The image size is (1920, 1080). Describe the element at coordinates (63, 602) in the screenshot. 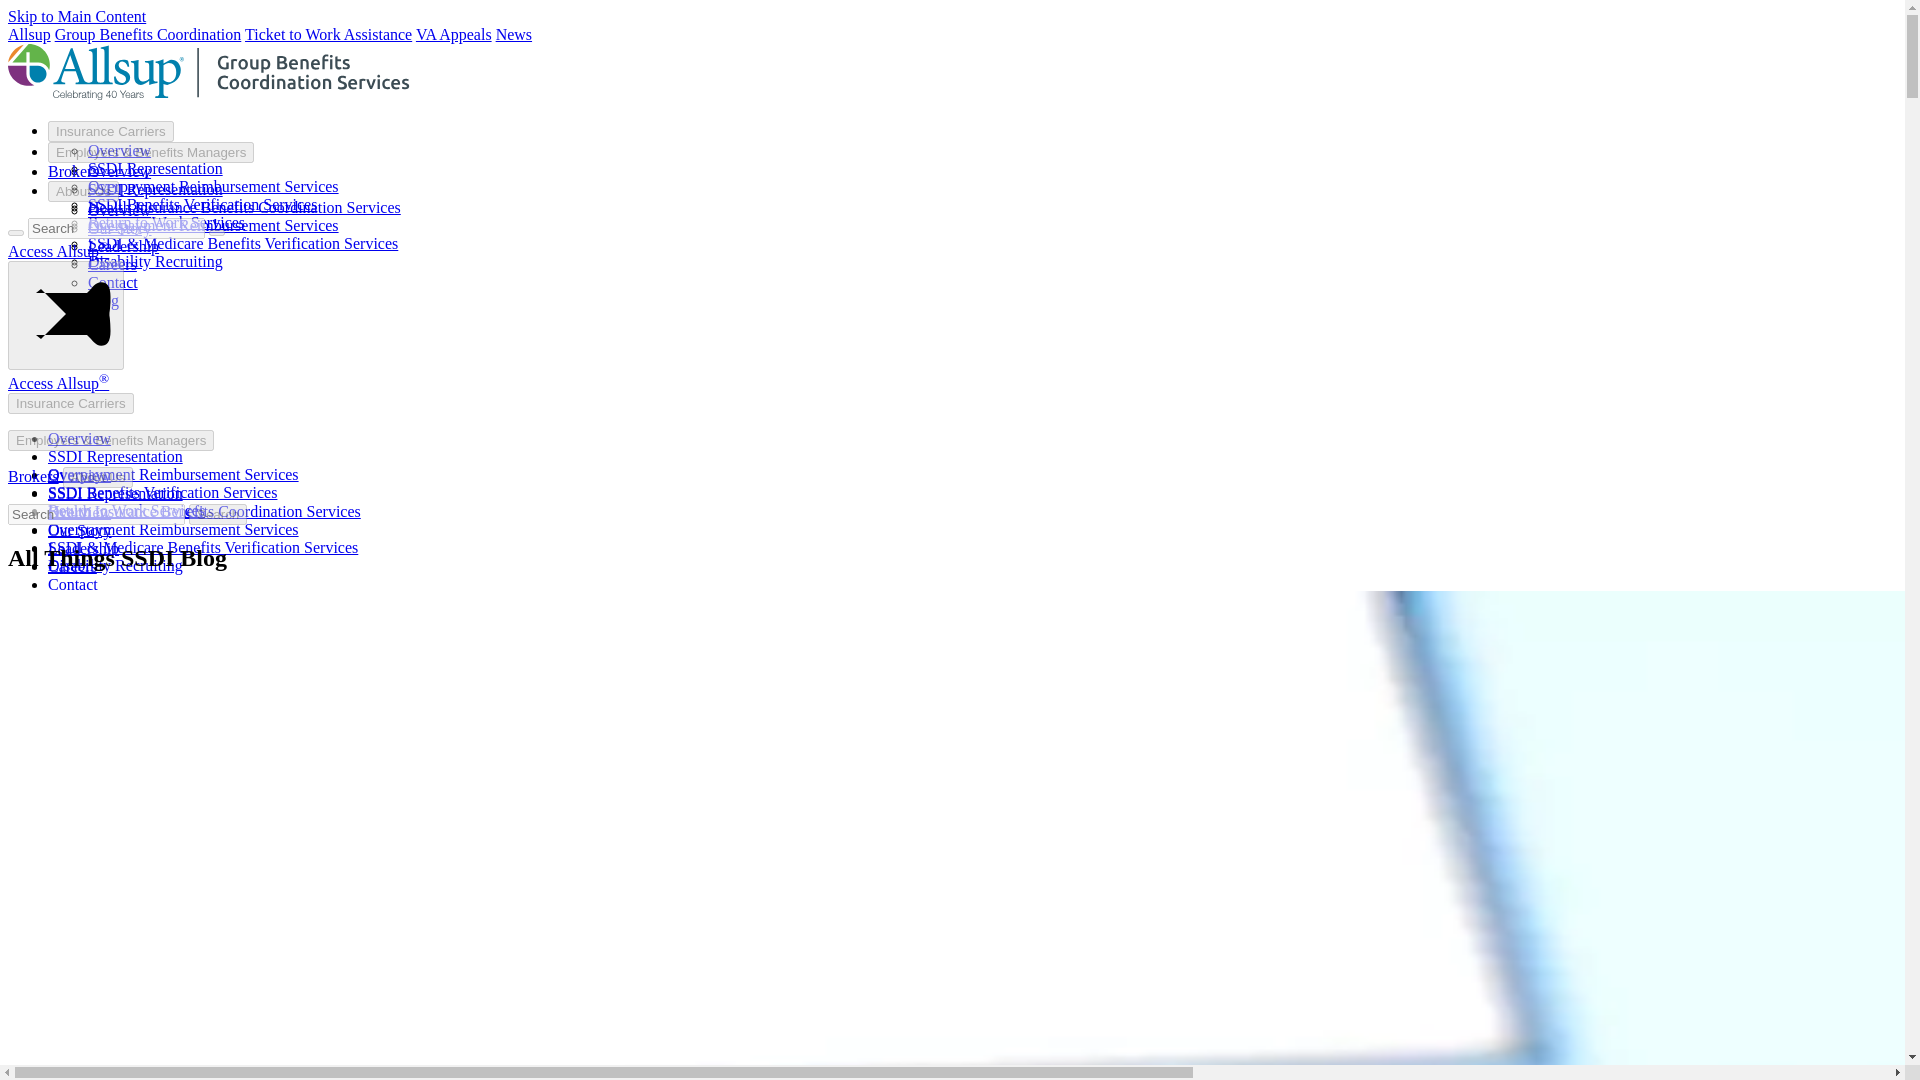

I see `Blog overview page` at that location.